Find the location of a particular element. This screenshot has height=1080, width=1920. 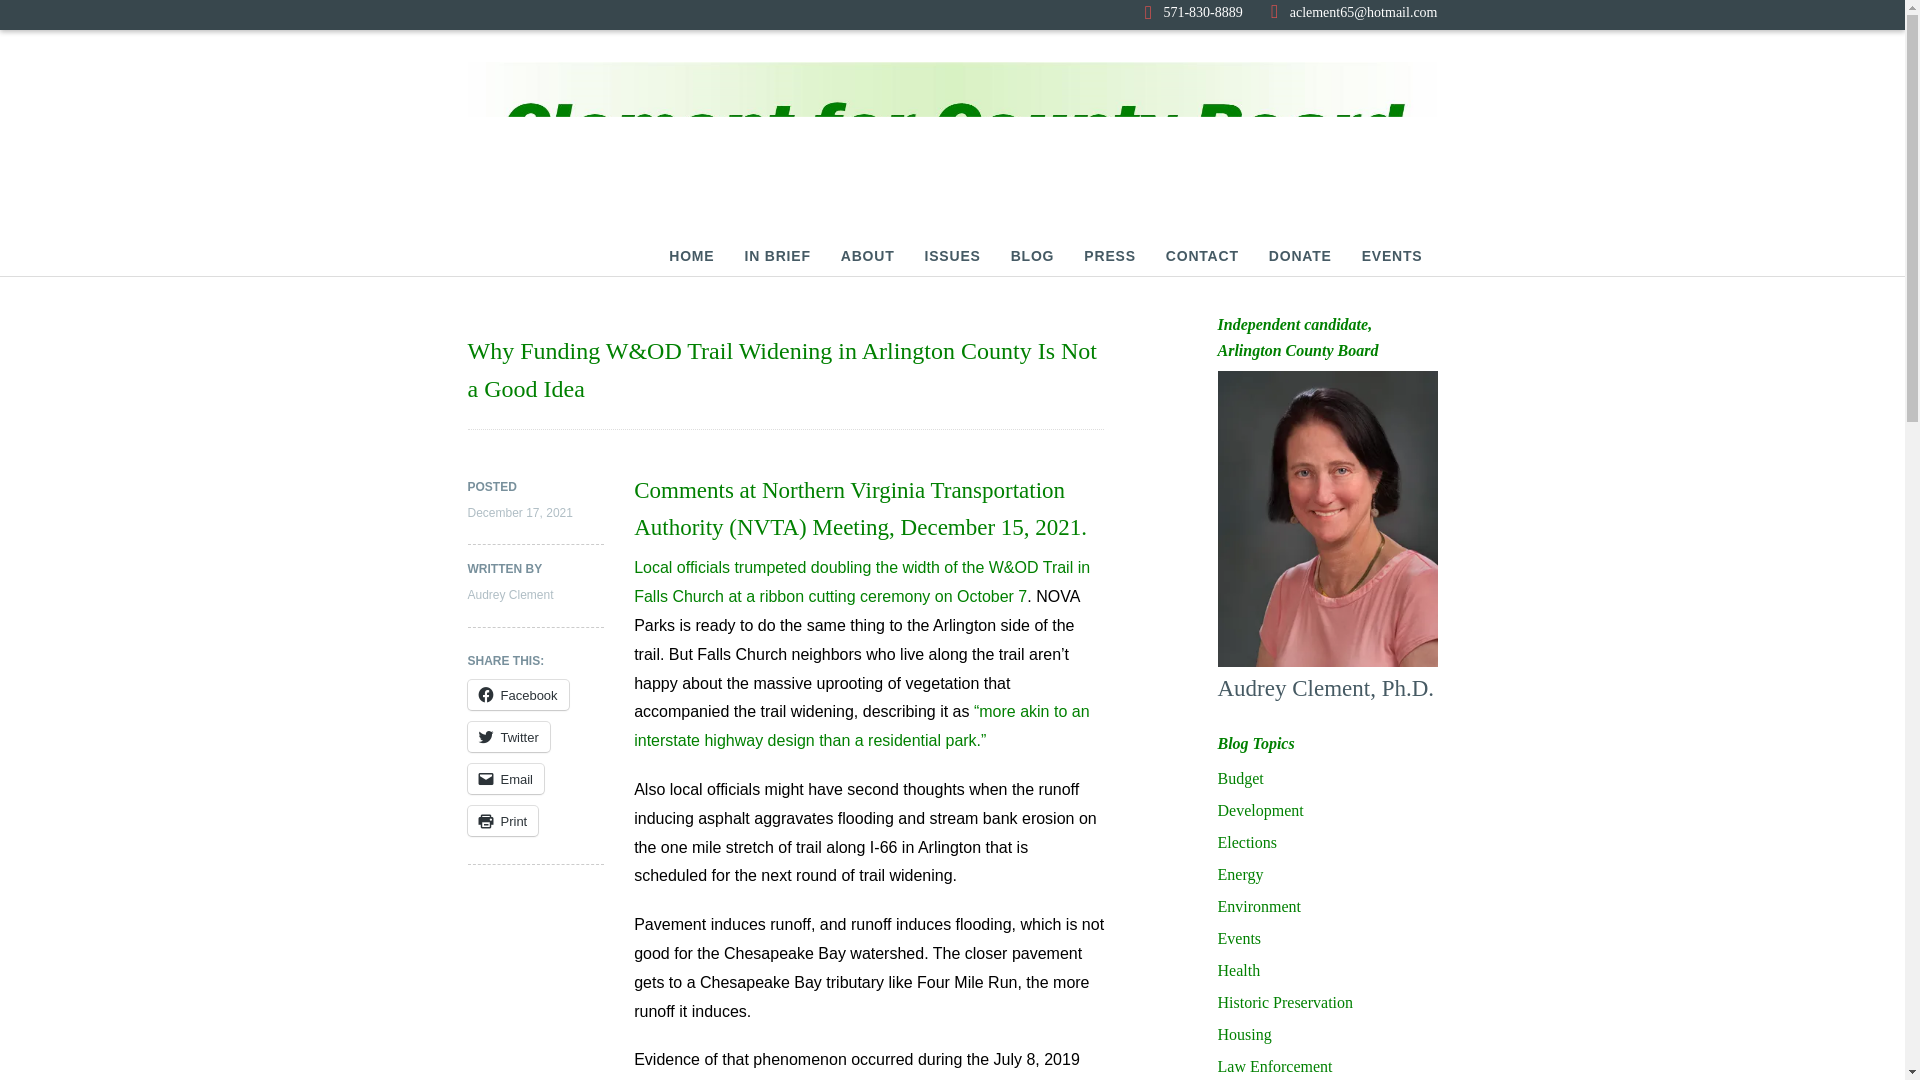

DONATE is located at coordinates (1300, 256).